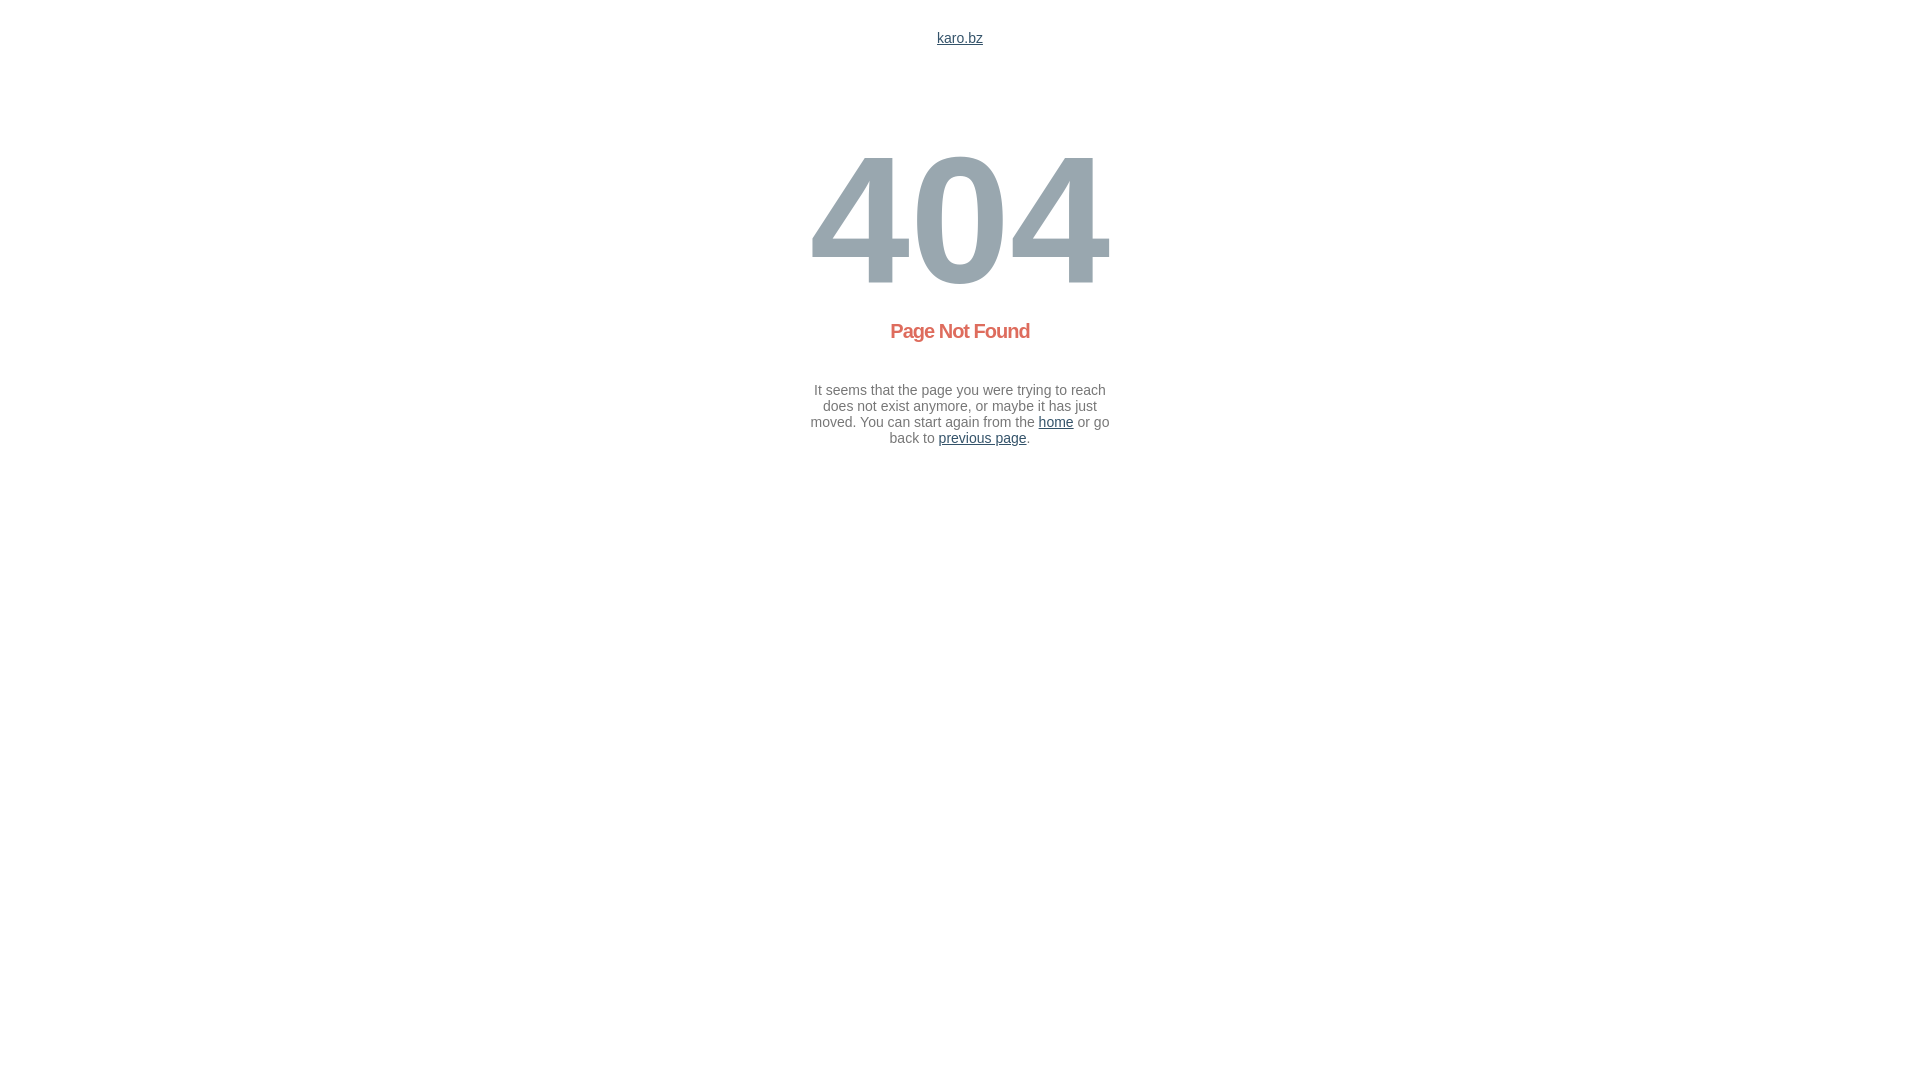 The height and width of the screenshot is (1080, 1920). I want to click on karo.bz, so click(960, 38).